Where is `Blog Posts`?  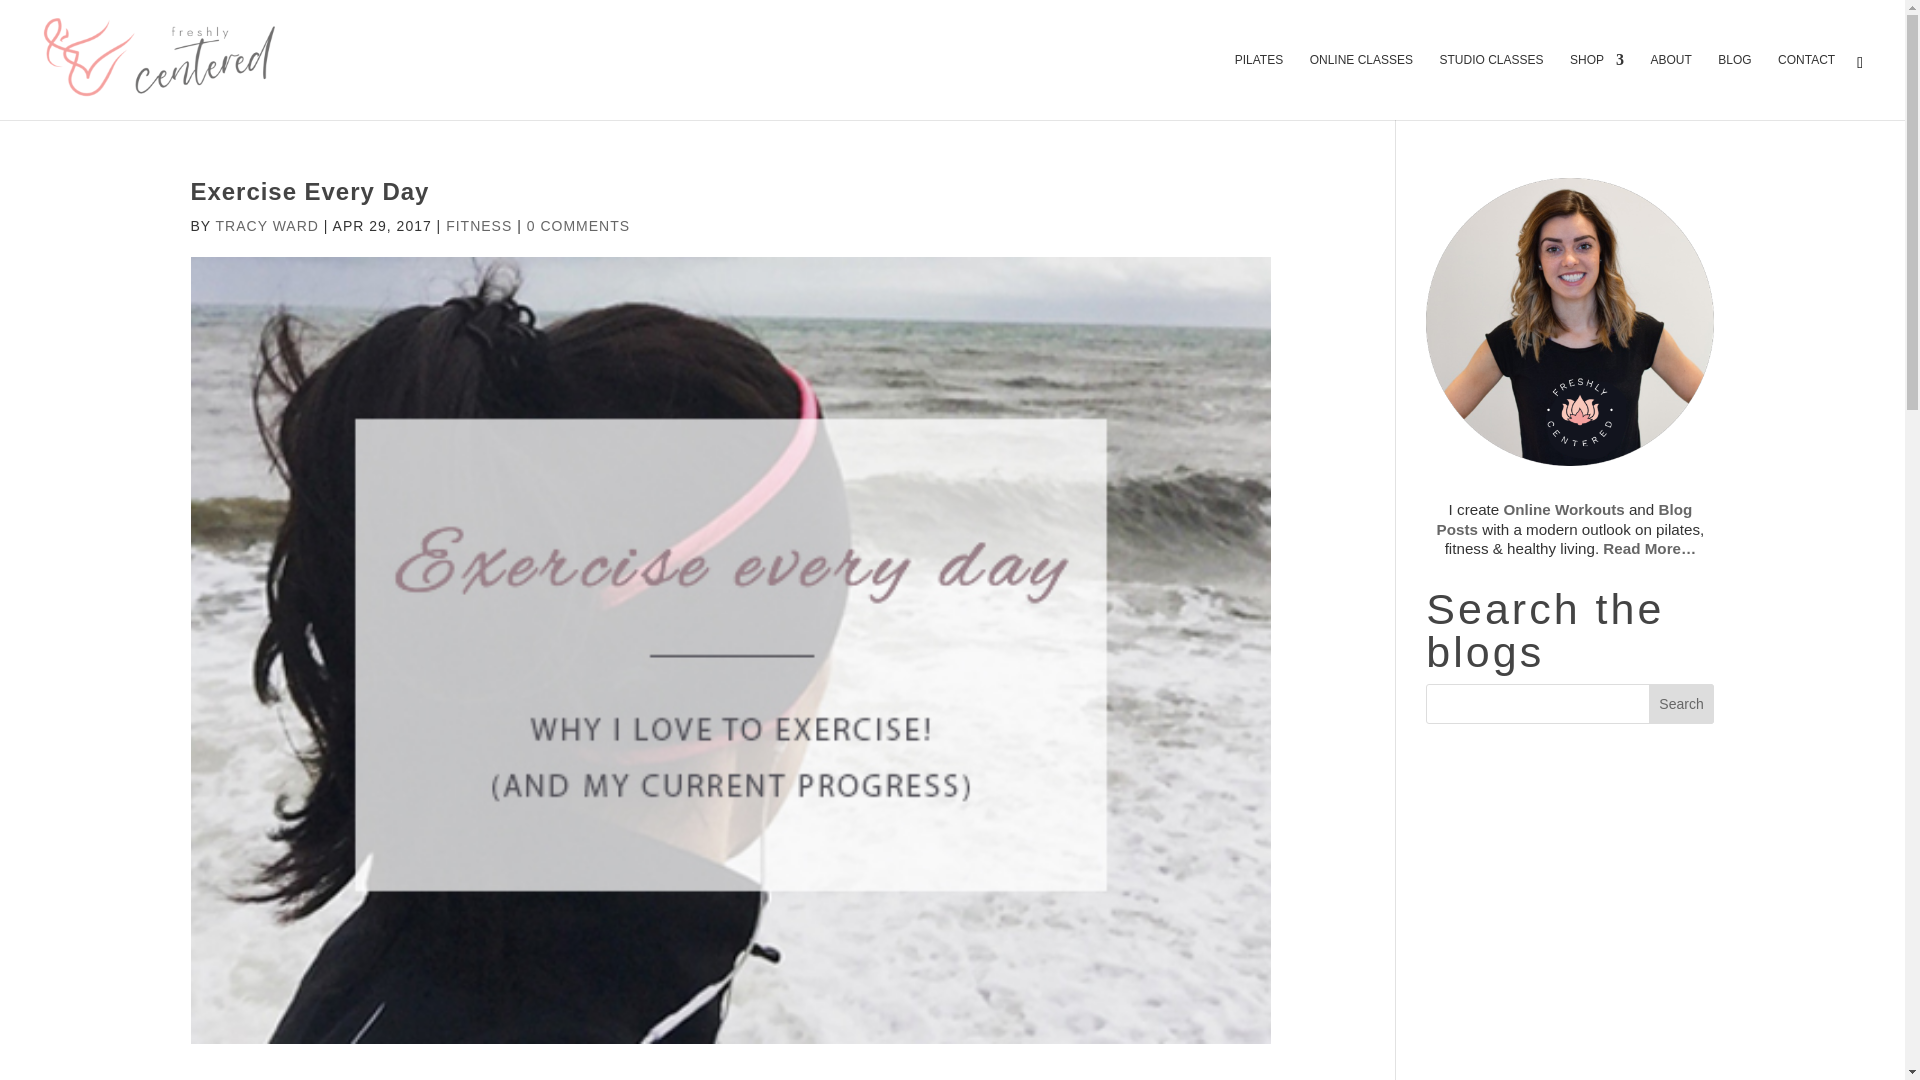 Blog Posts is located at coordinates (1564, 518).